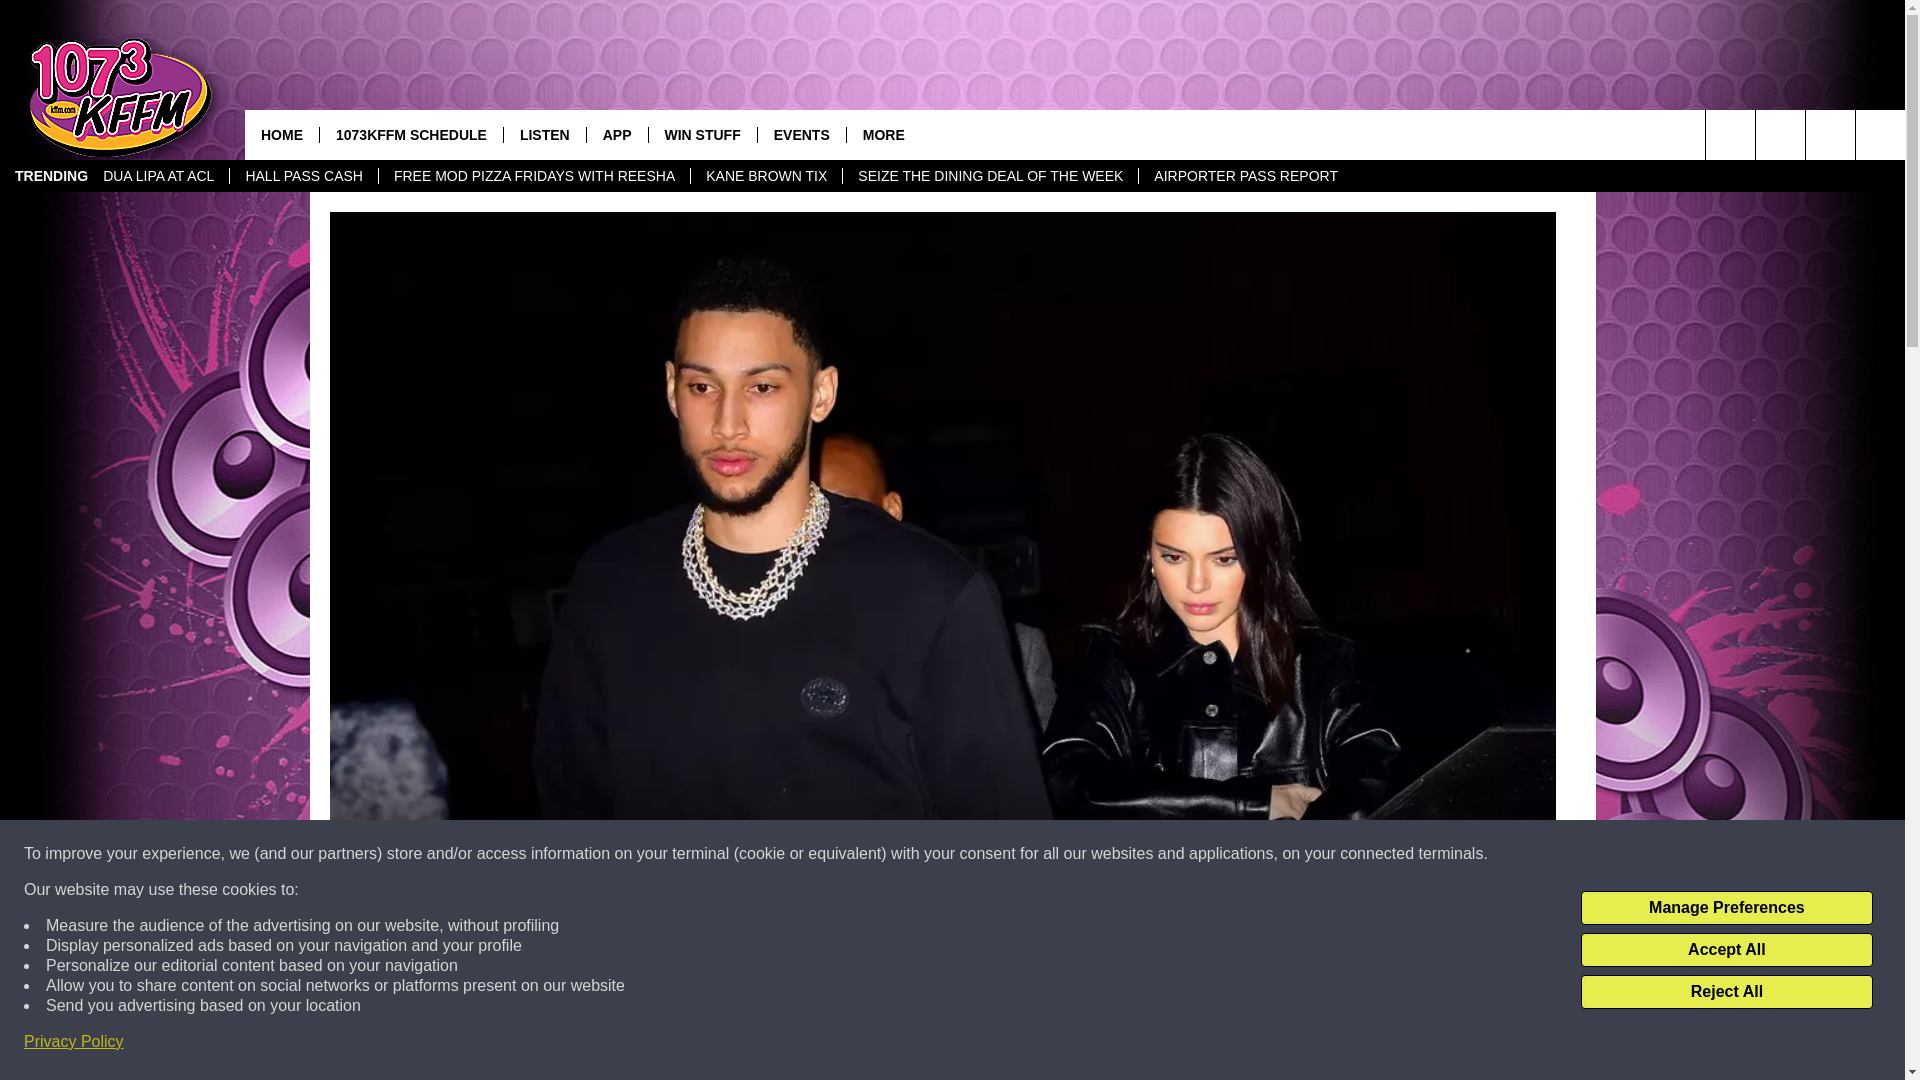 The height and width of the screenshot is (1080, 1920). What do you see at coordinates (74, 1042) in the screenshot?
I see `Privacy Policy` at bounding box center [74, 1042].